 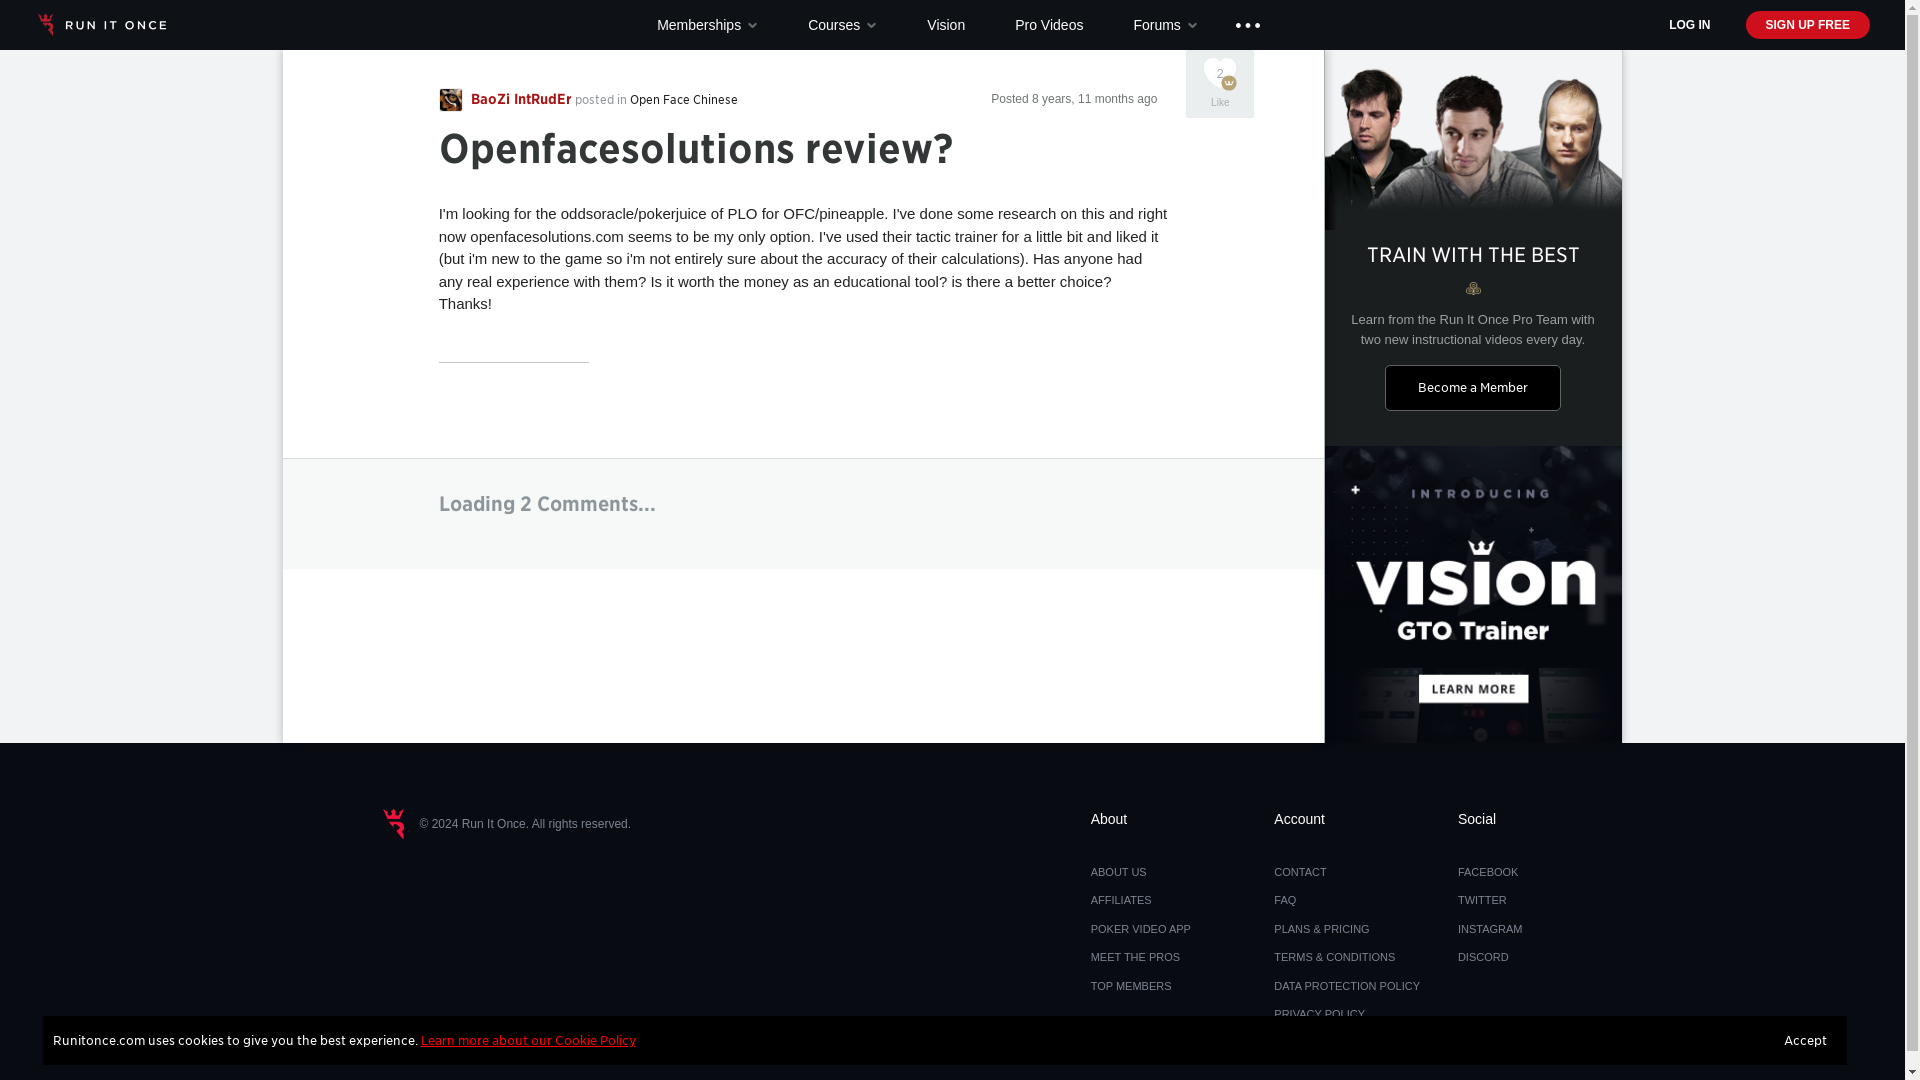 I want to click on Log In, so click(x=1689, y=24).